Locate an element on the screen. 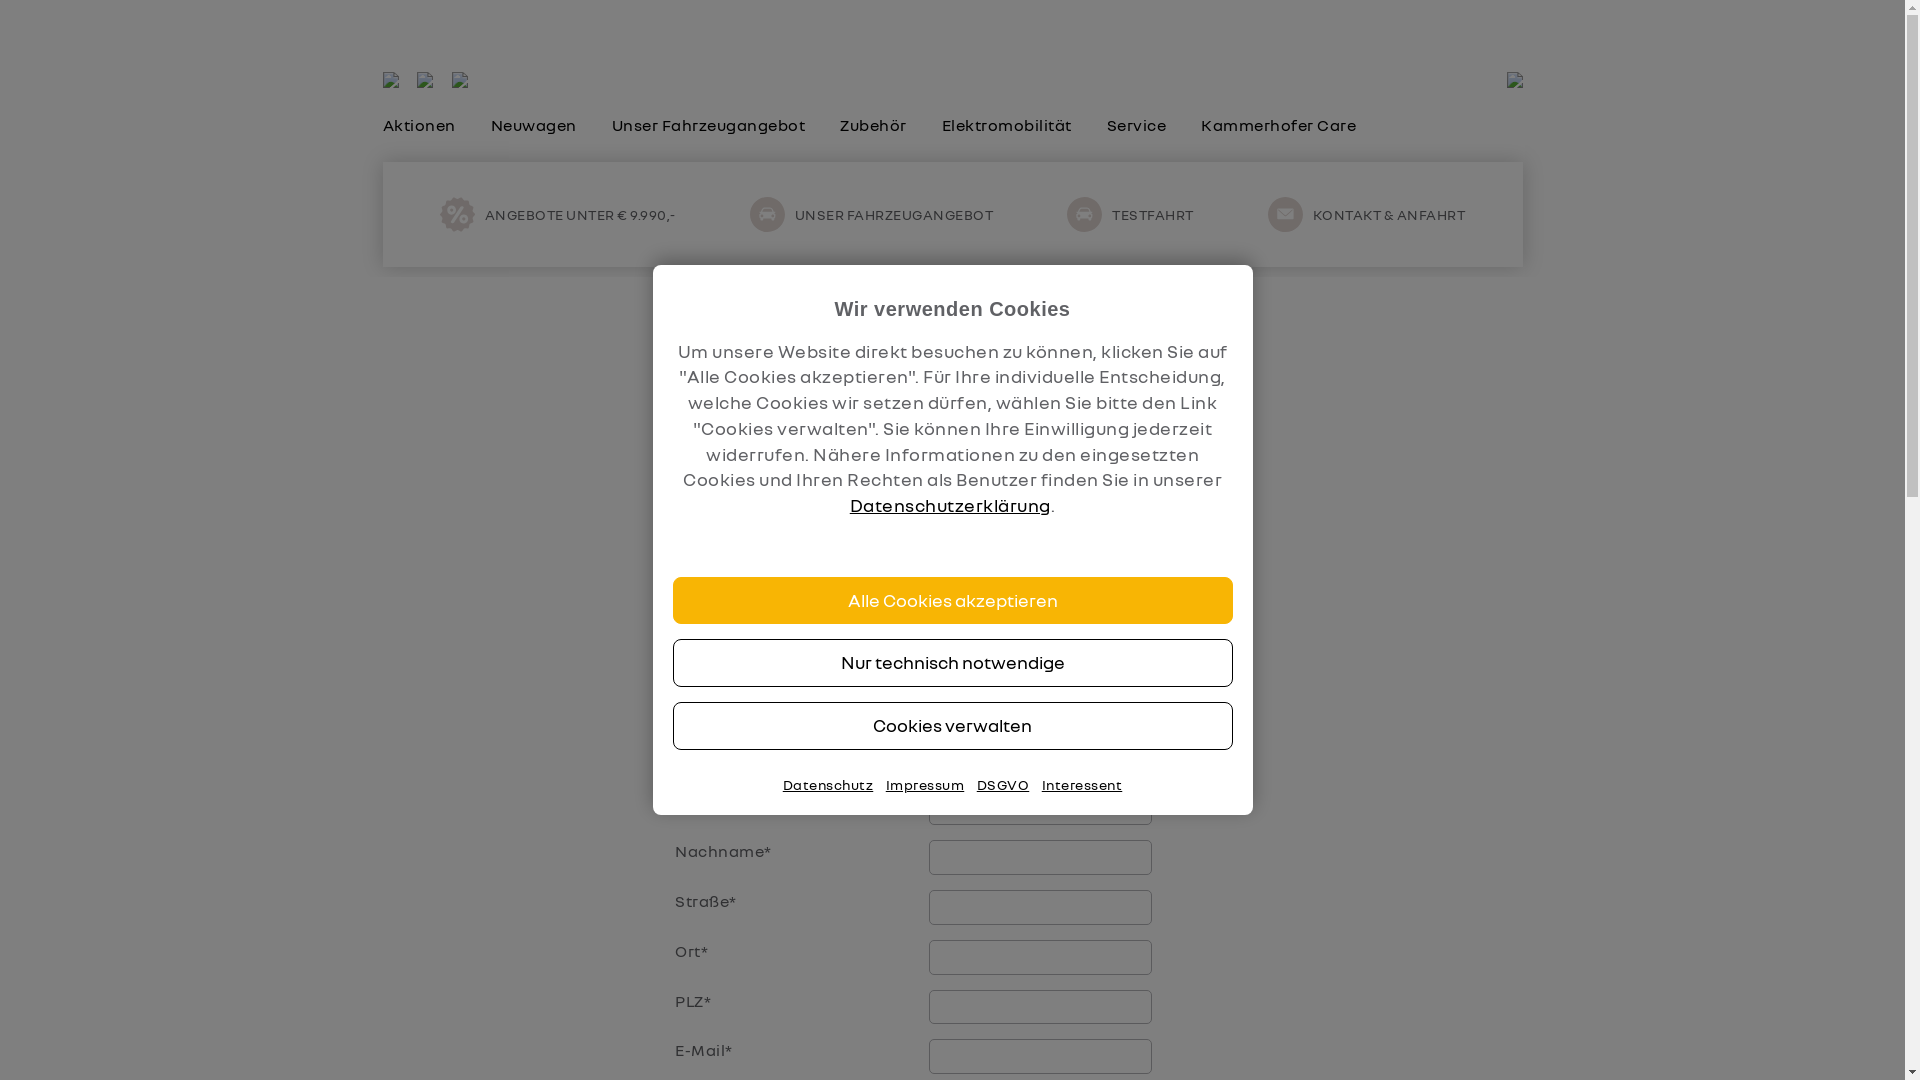 This screenshot has height=1080, width=1920. TESTFAHRT is located at coordinates (1130, 214).